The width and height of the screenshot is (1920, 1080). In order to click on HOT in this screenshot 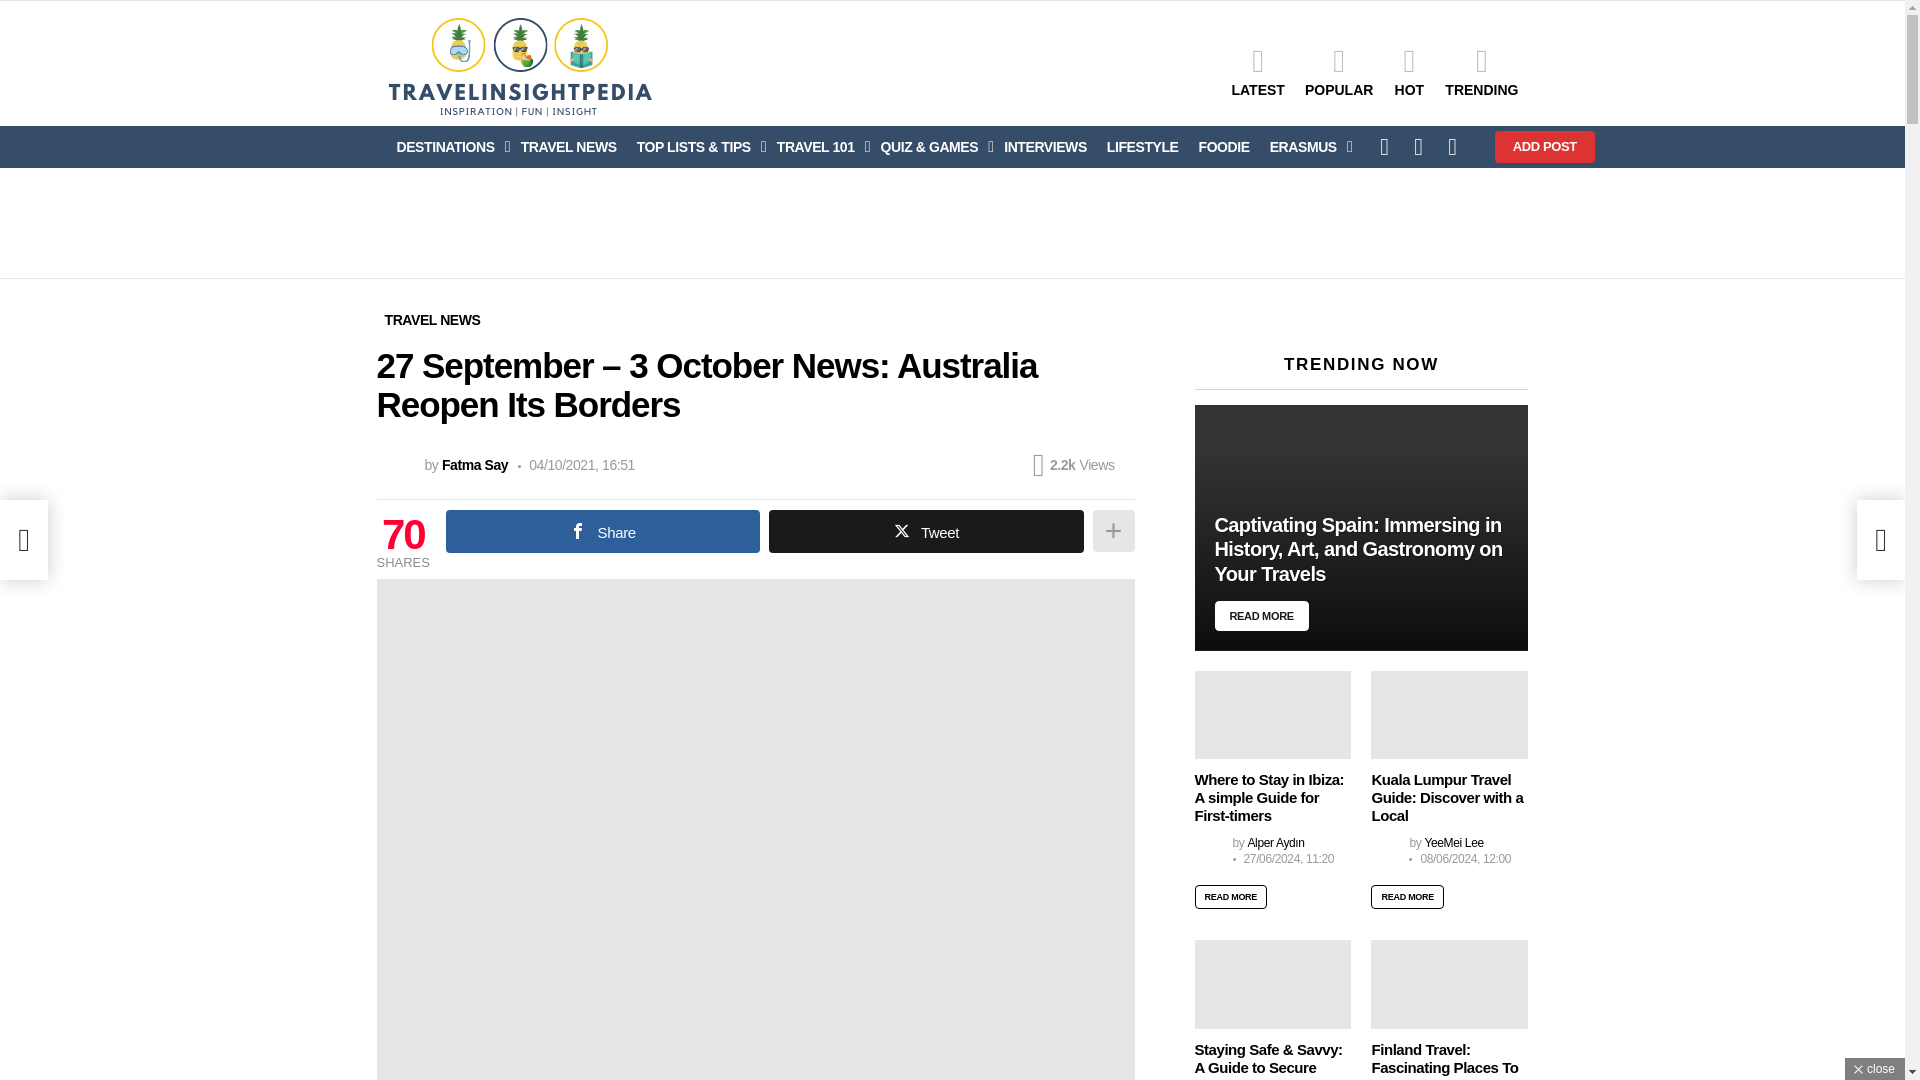, I will do `click(1408, 72)`.